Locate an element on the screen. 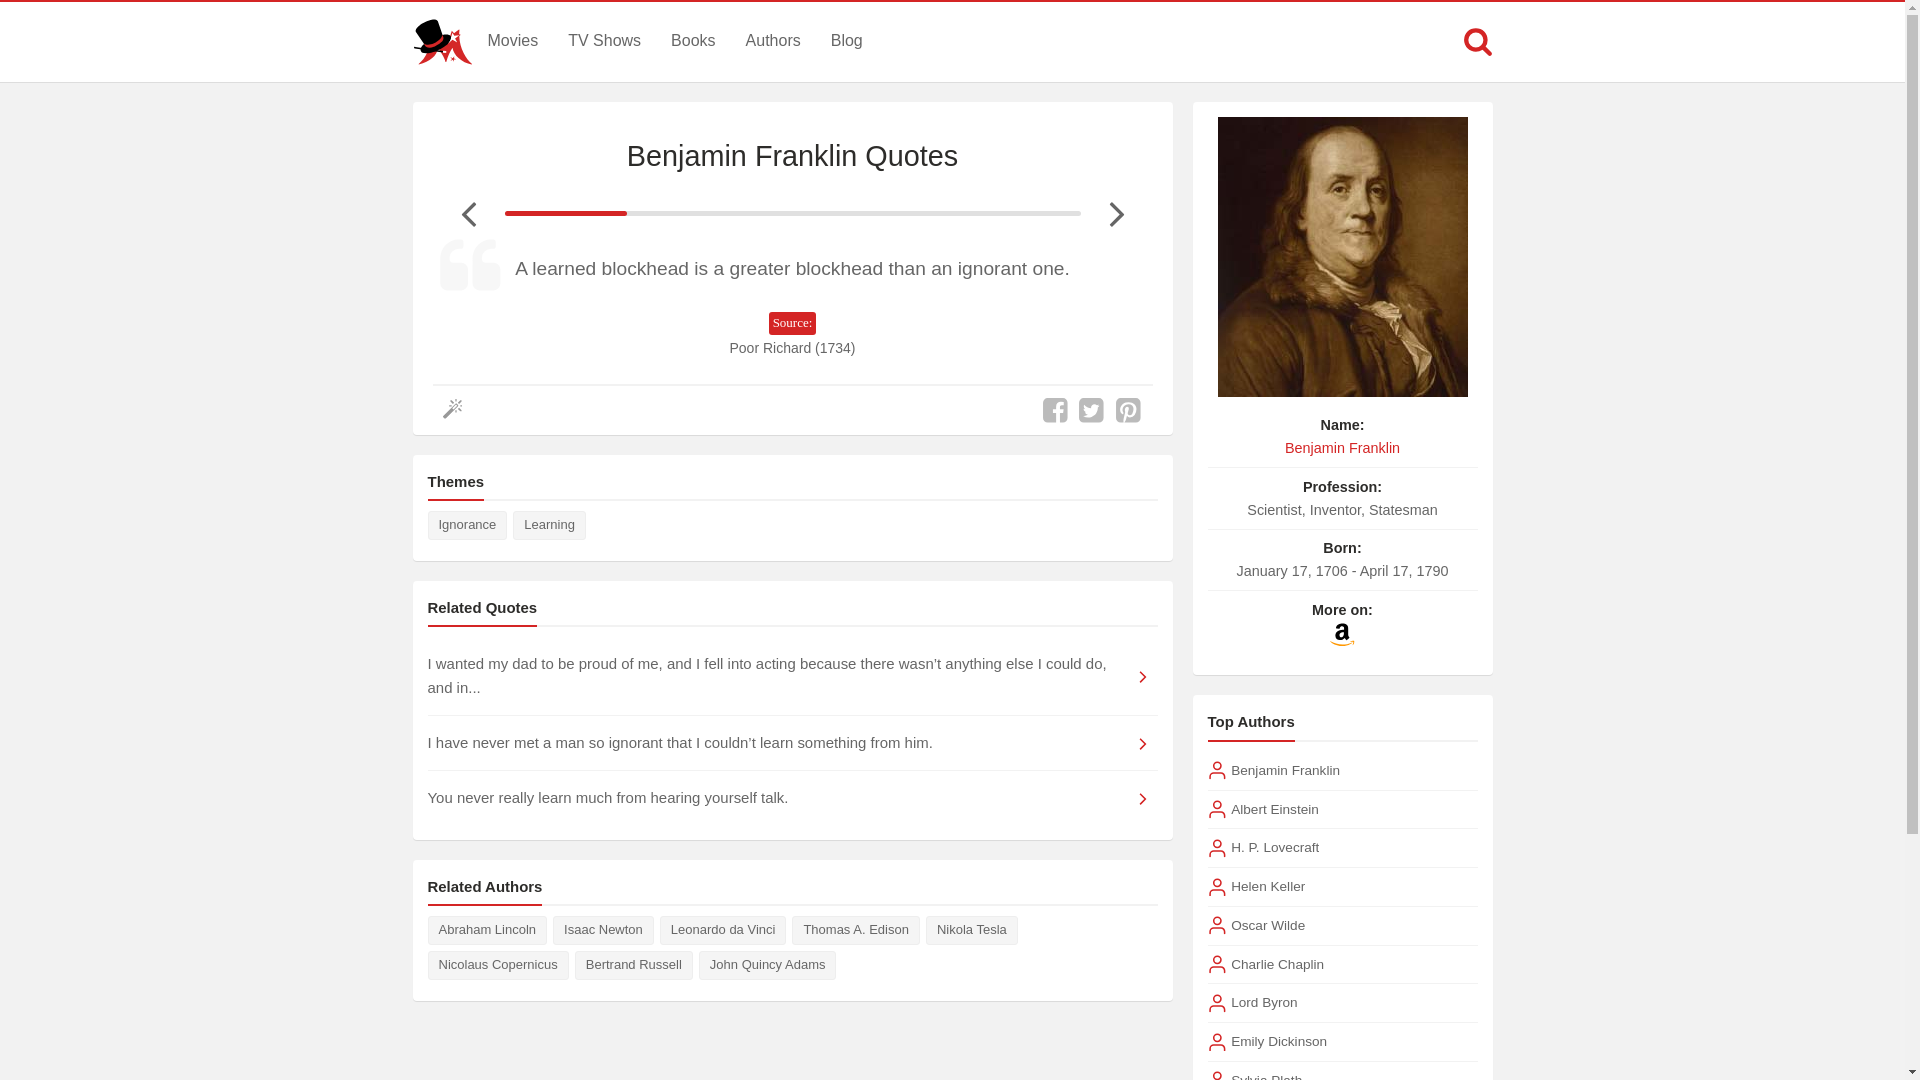 The width and height of the screenshot is (1920, 1080). Thomas A. Edison is located at coordinates (855, 930).